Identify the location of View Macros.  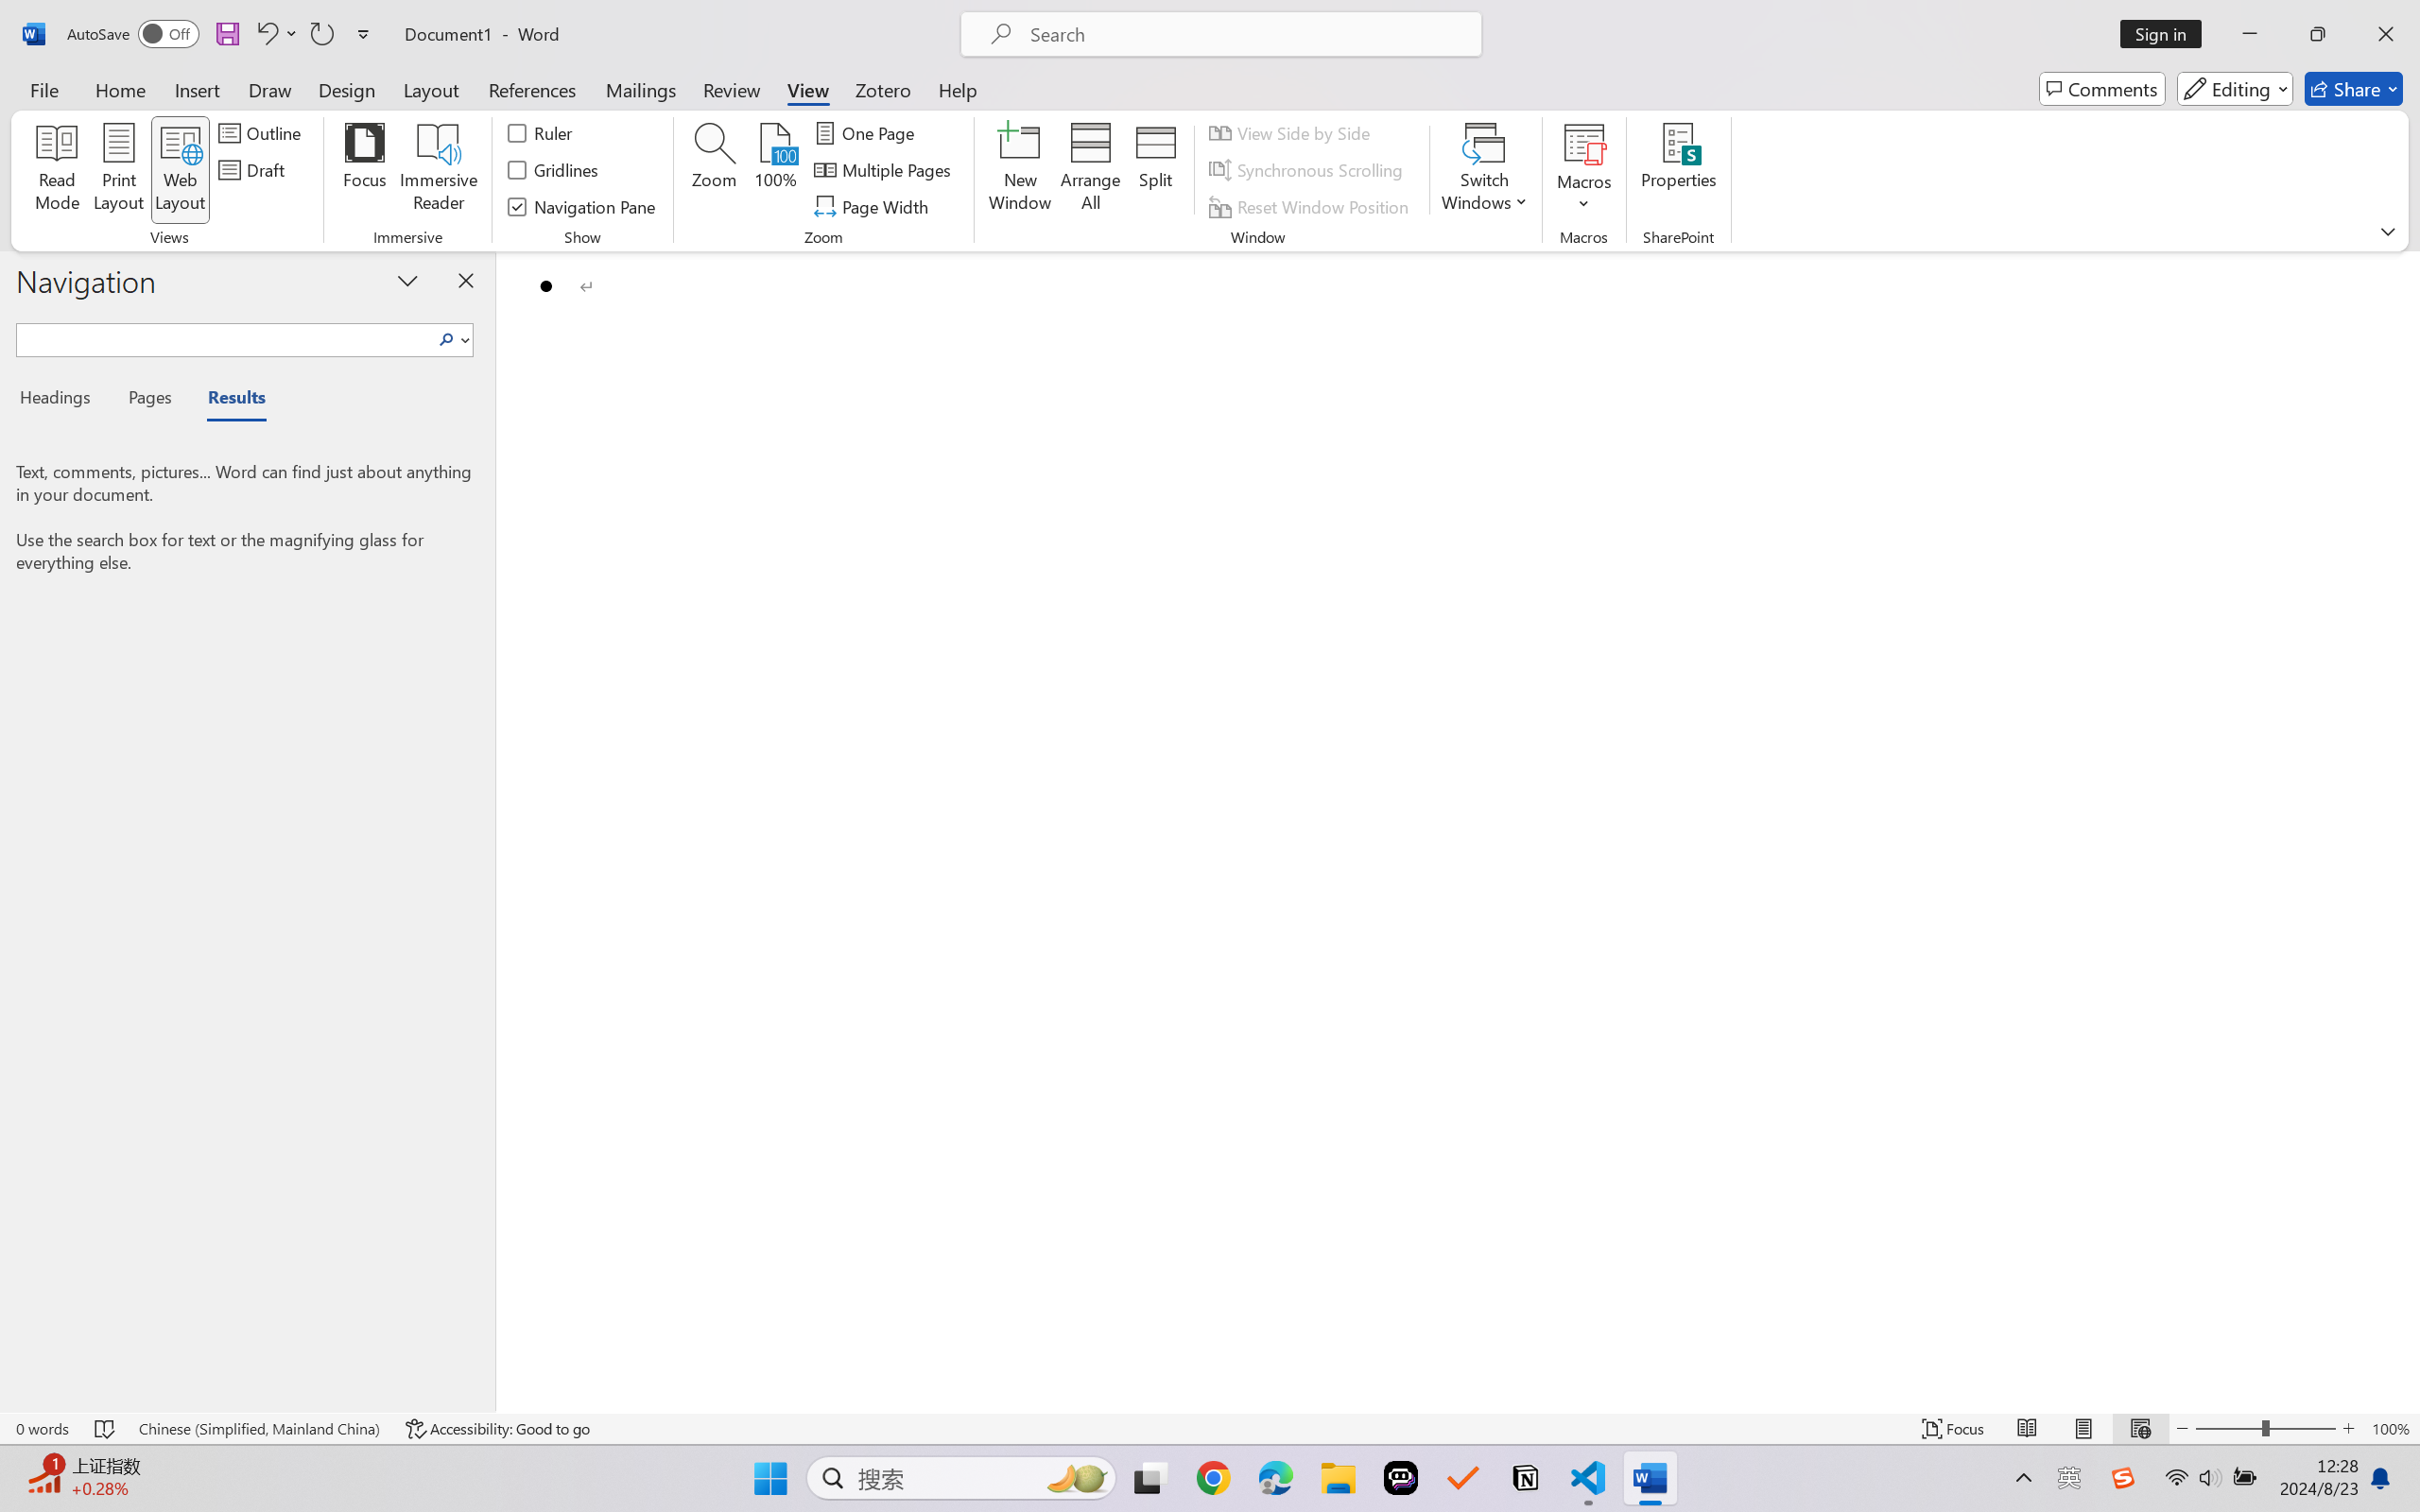
(1584, 143).